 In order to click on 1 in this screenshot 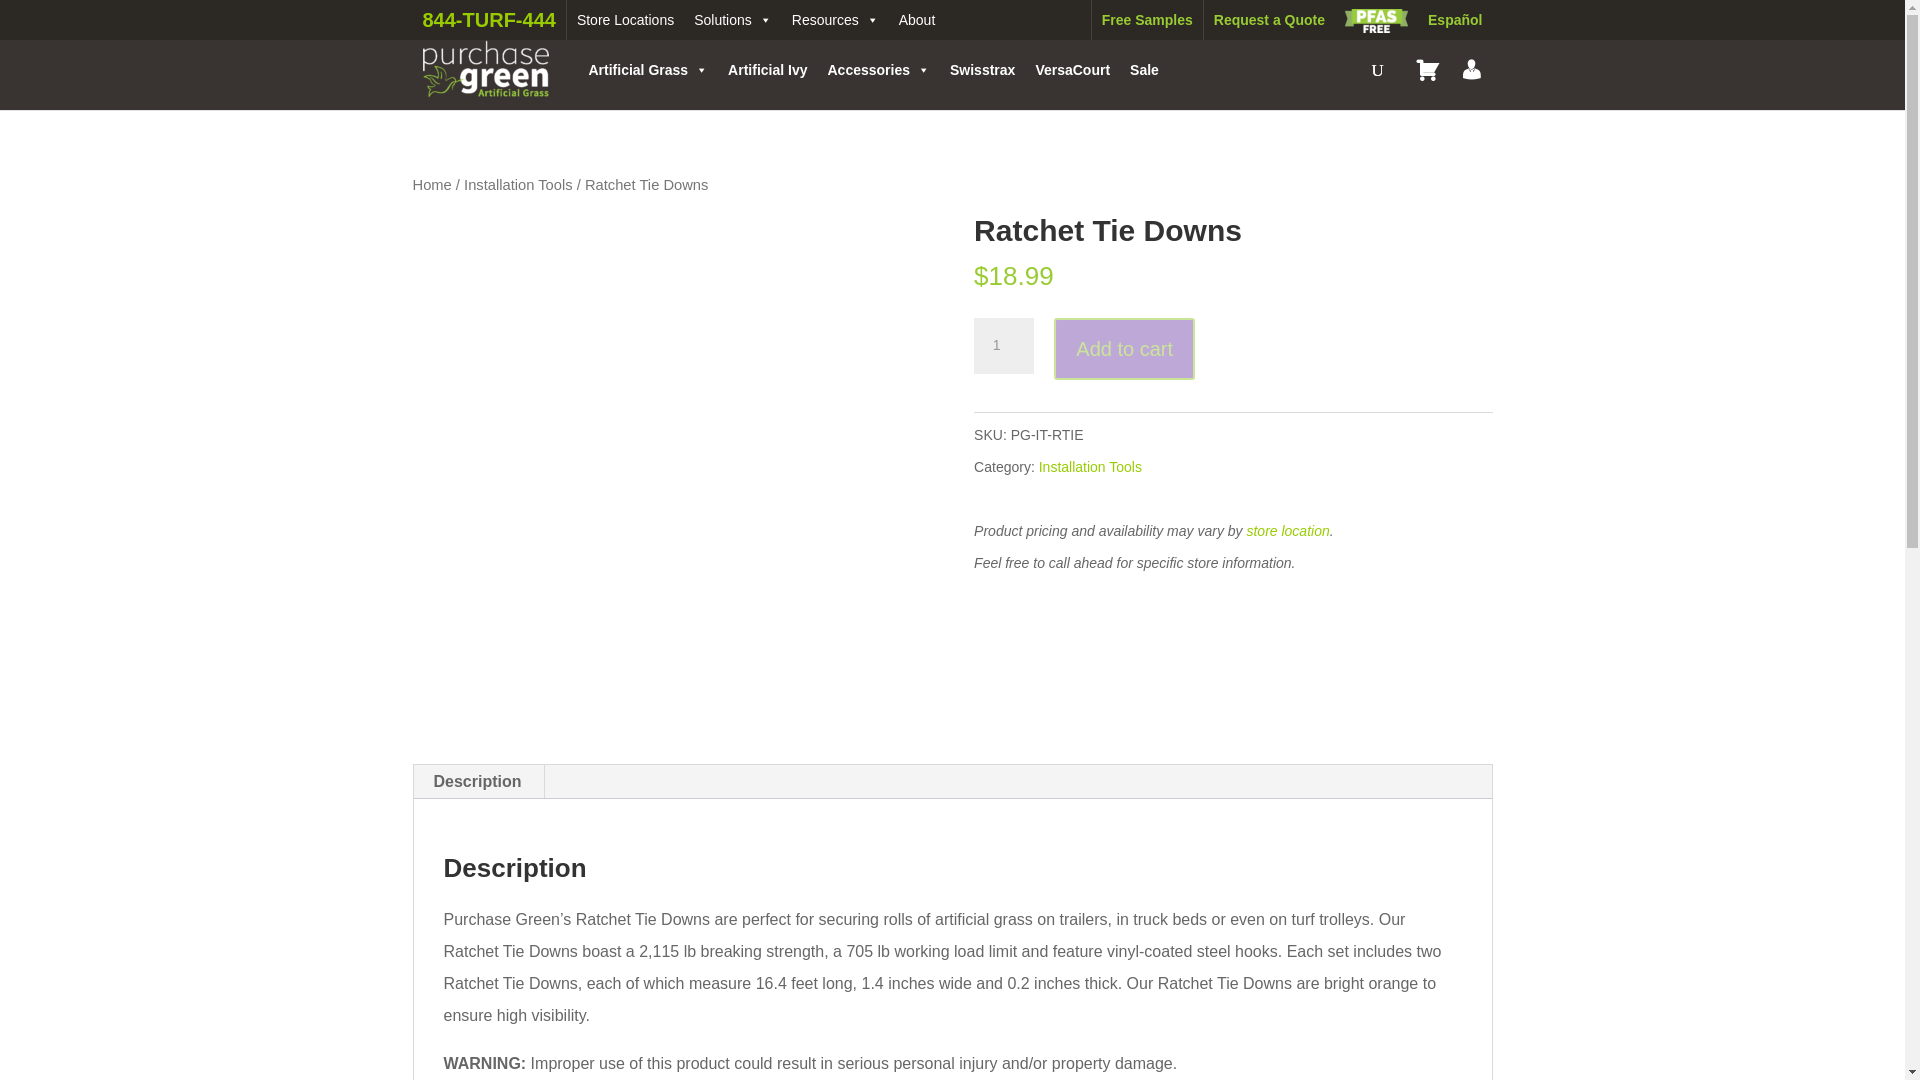, I will do `click(1004, 345)`.